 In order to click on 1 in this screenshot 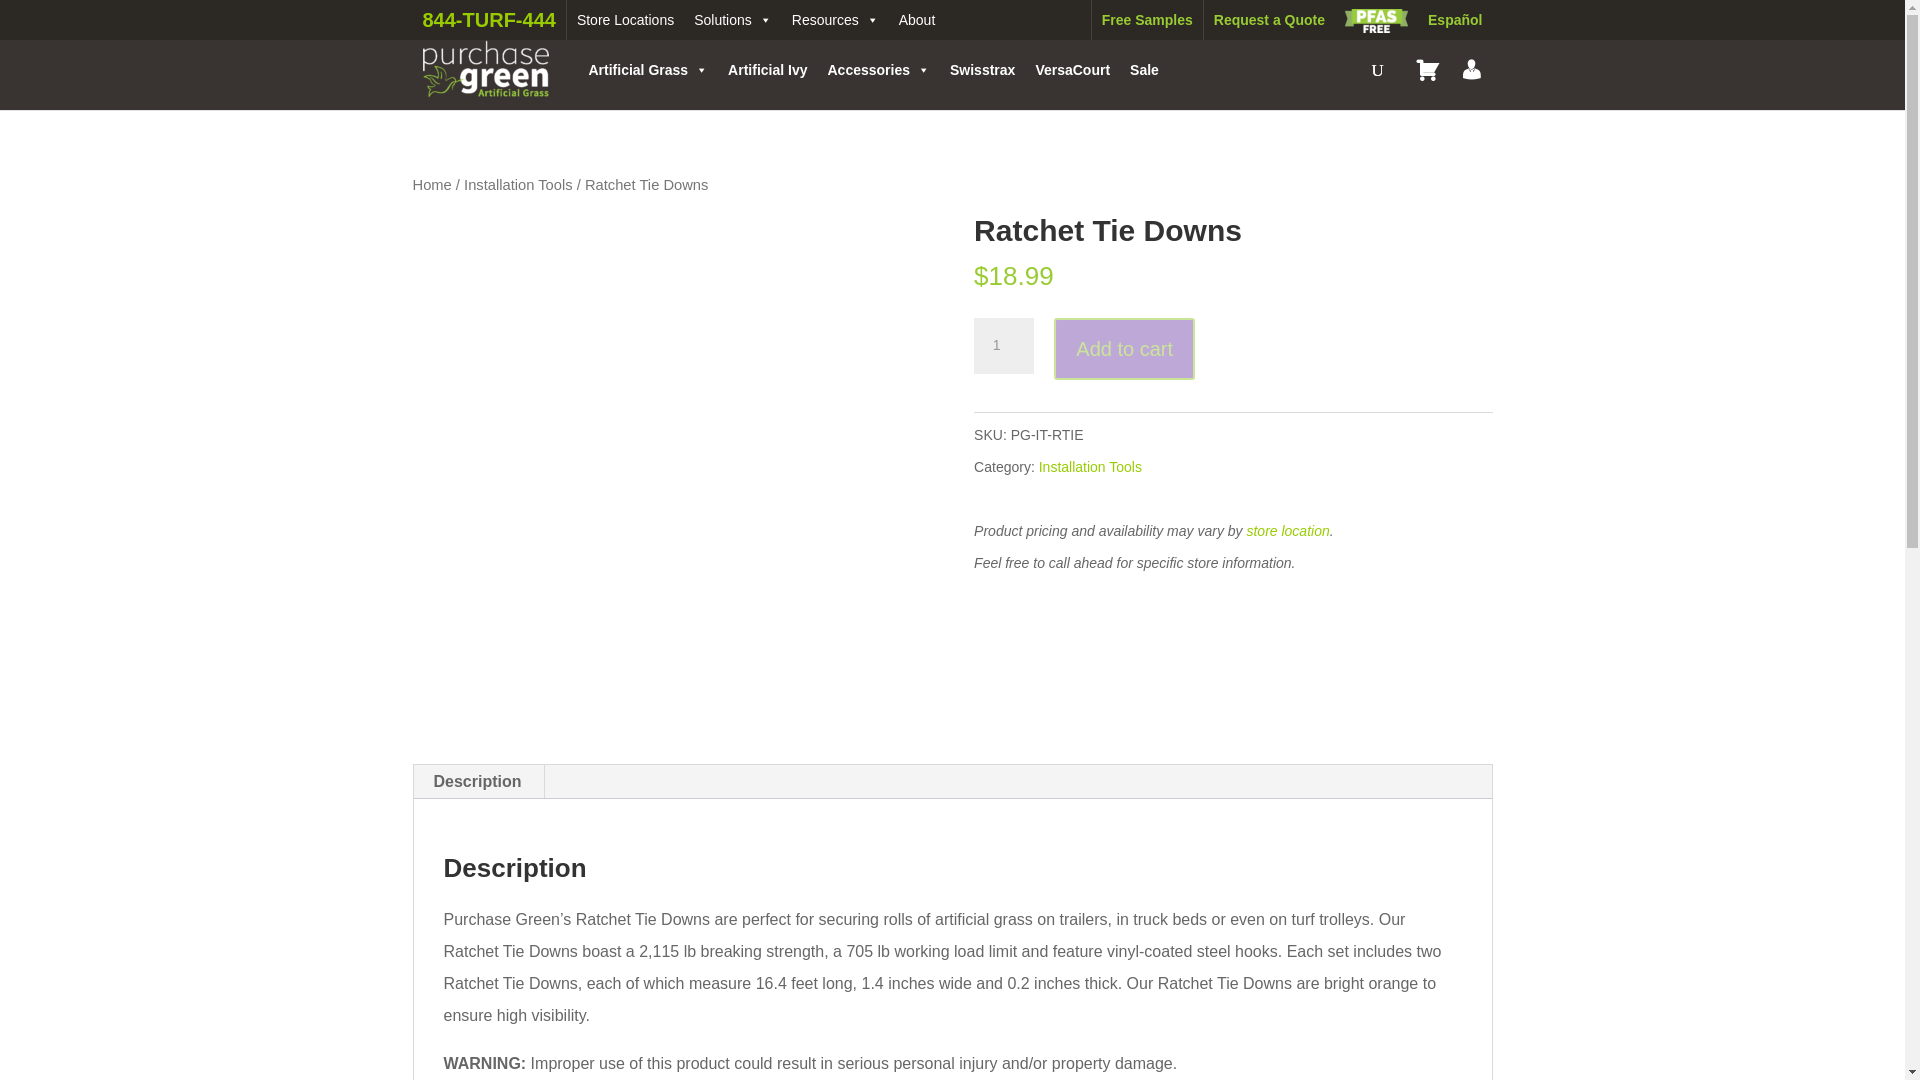, I will do `click(1004, 345)`.